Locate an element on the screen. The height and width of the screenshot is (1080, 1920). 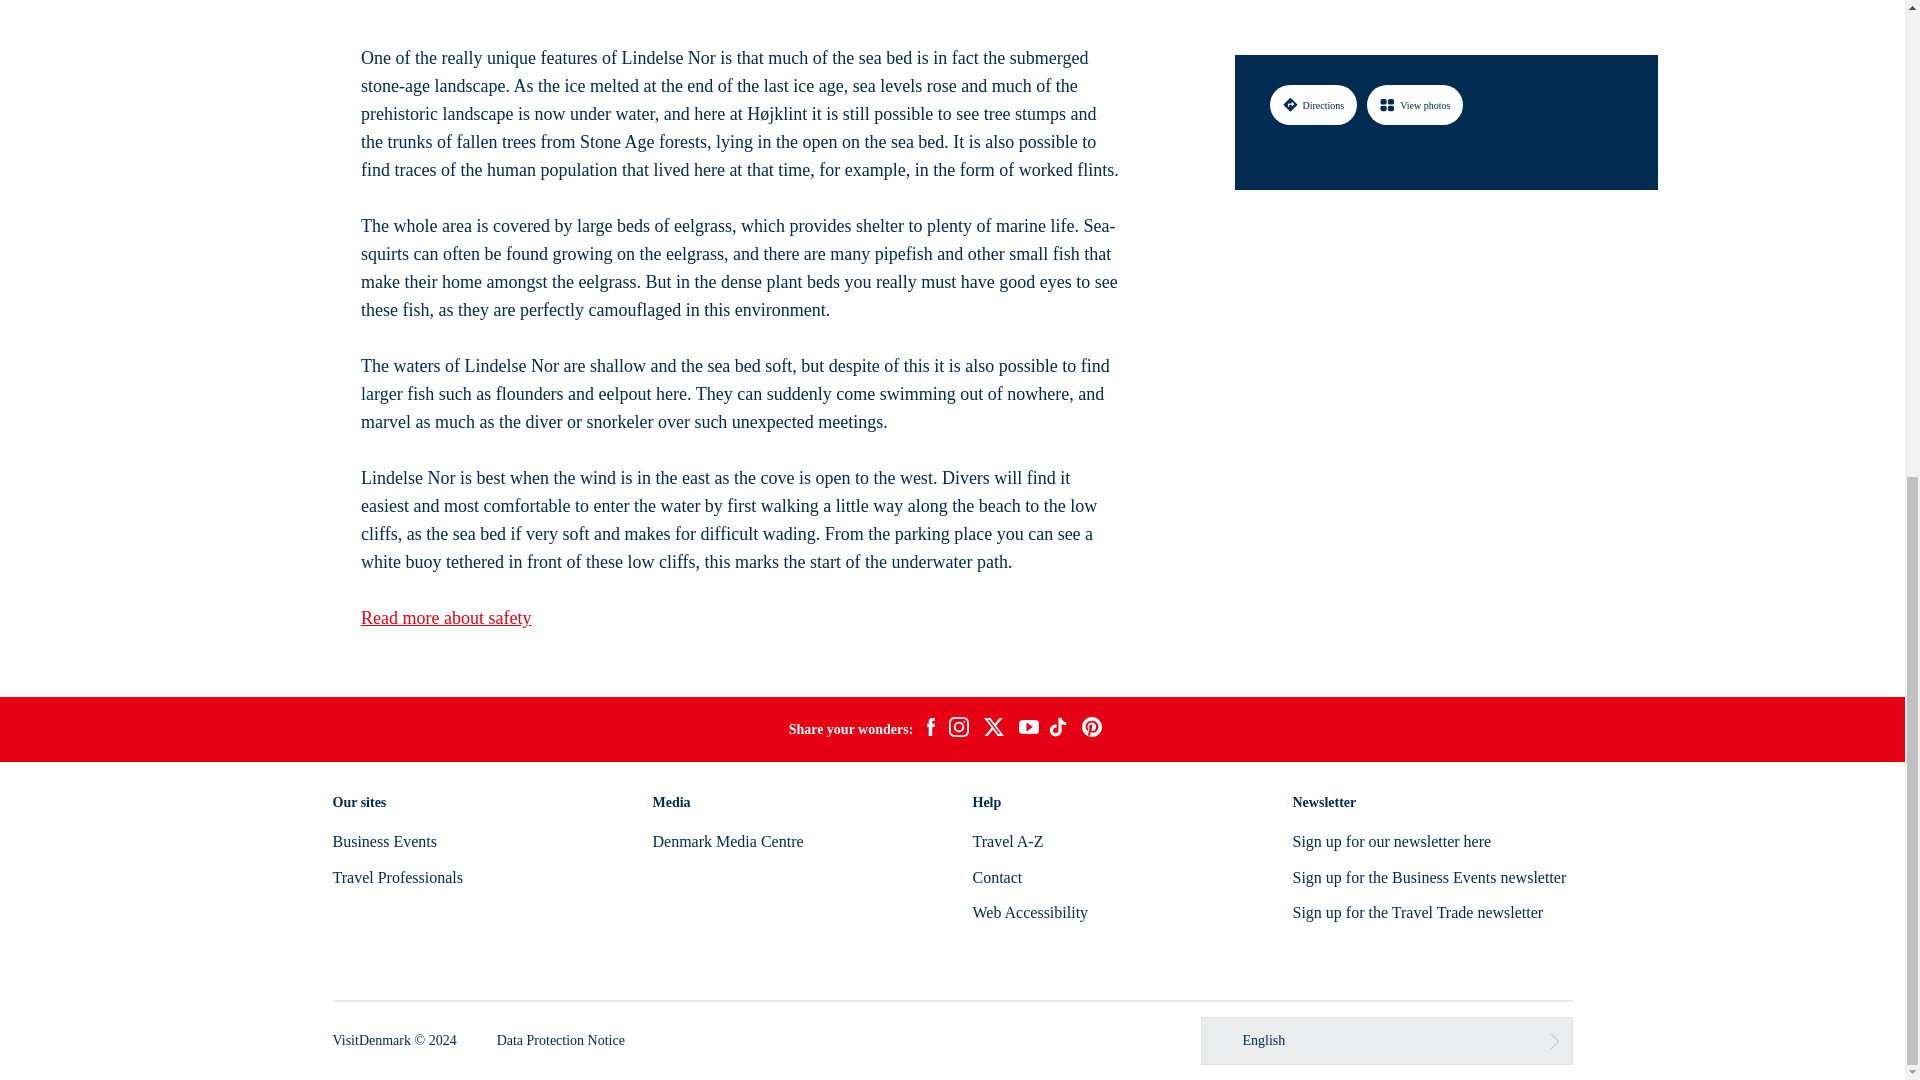
Sign up for the Business Events newsletter is located at coordinates (1429, 877).